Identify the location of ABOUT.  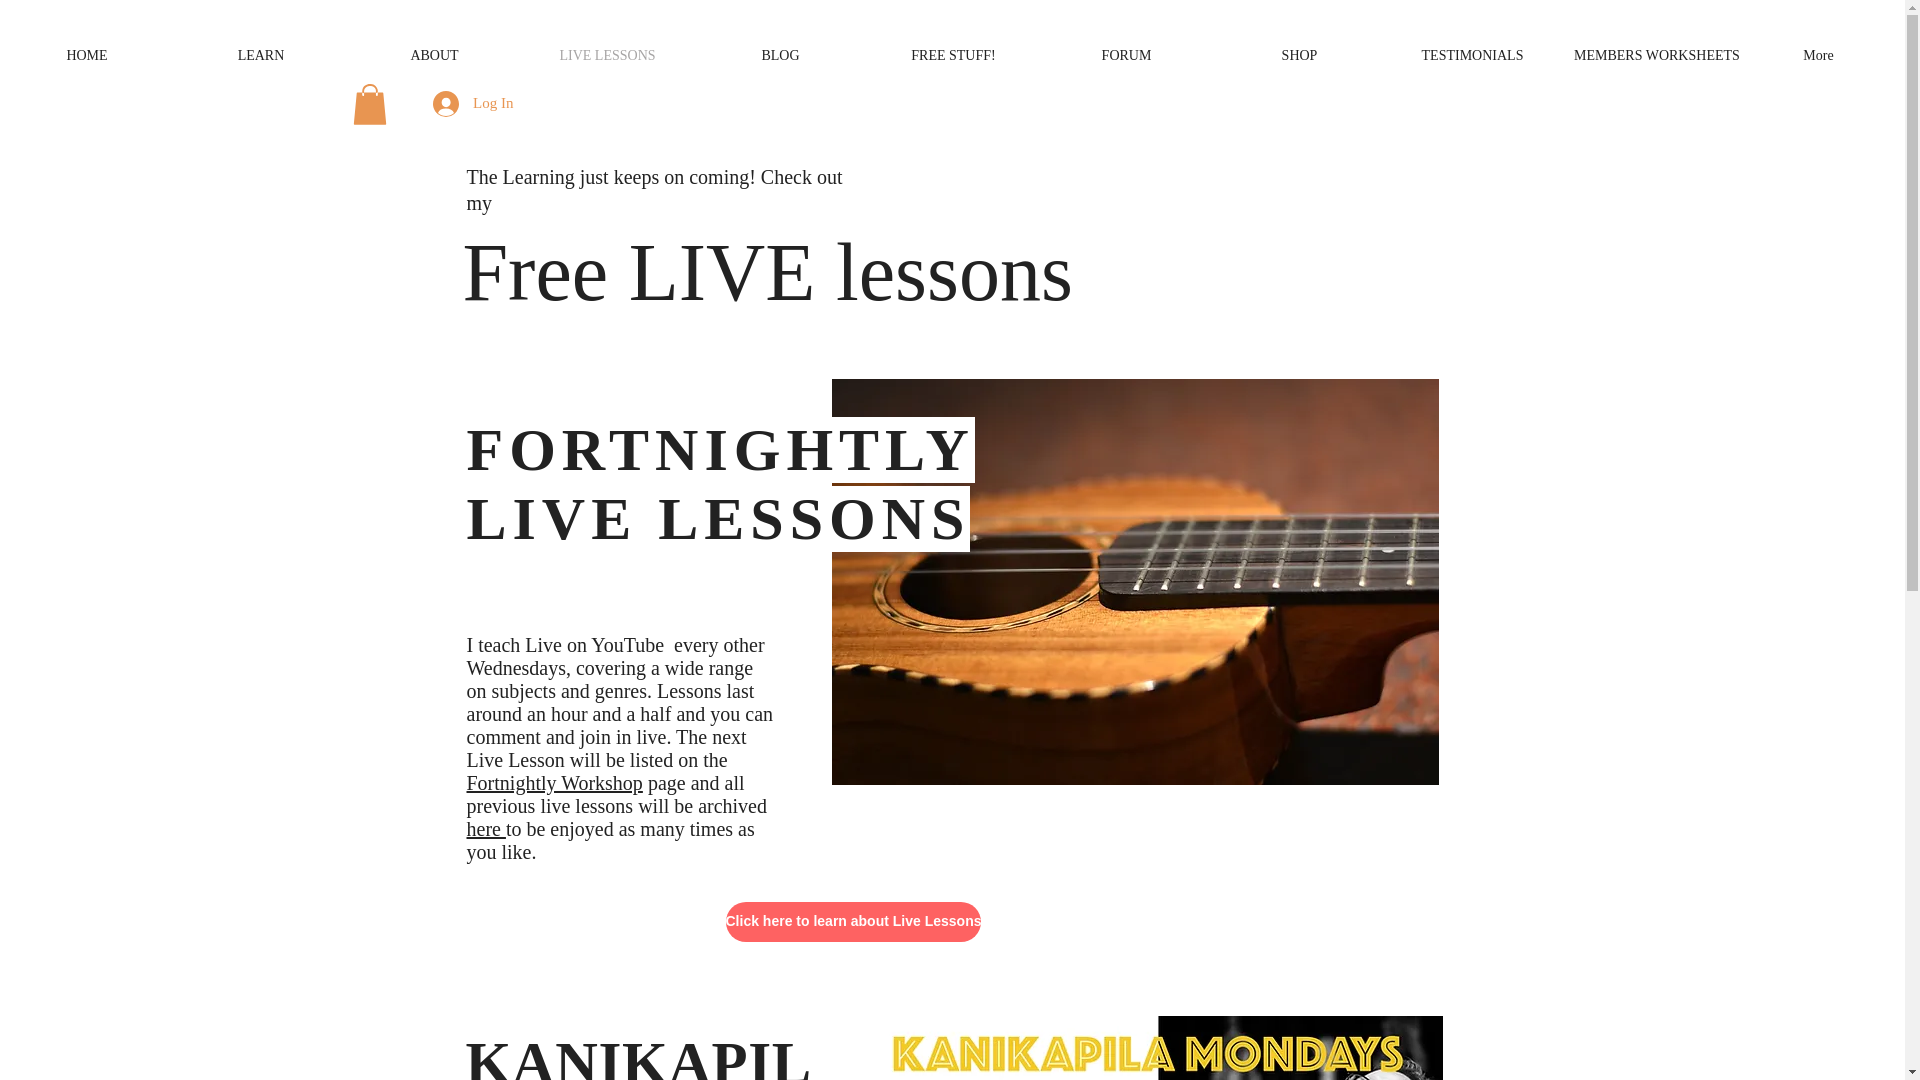
(434, 55).